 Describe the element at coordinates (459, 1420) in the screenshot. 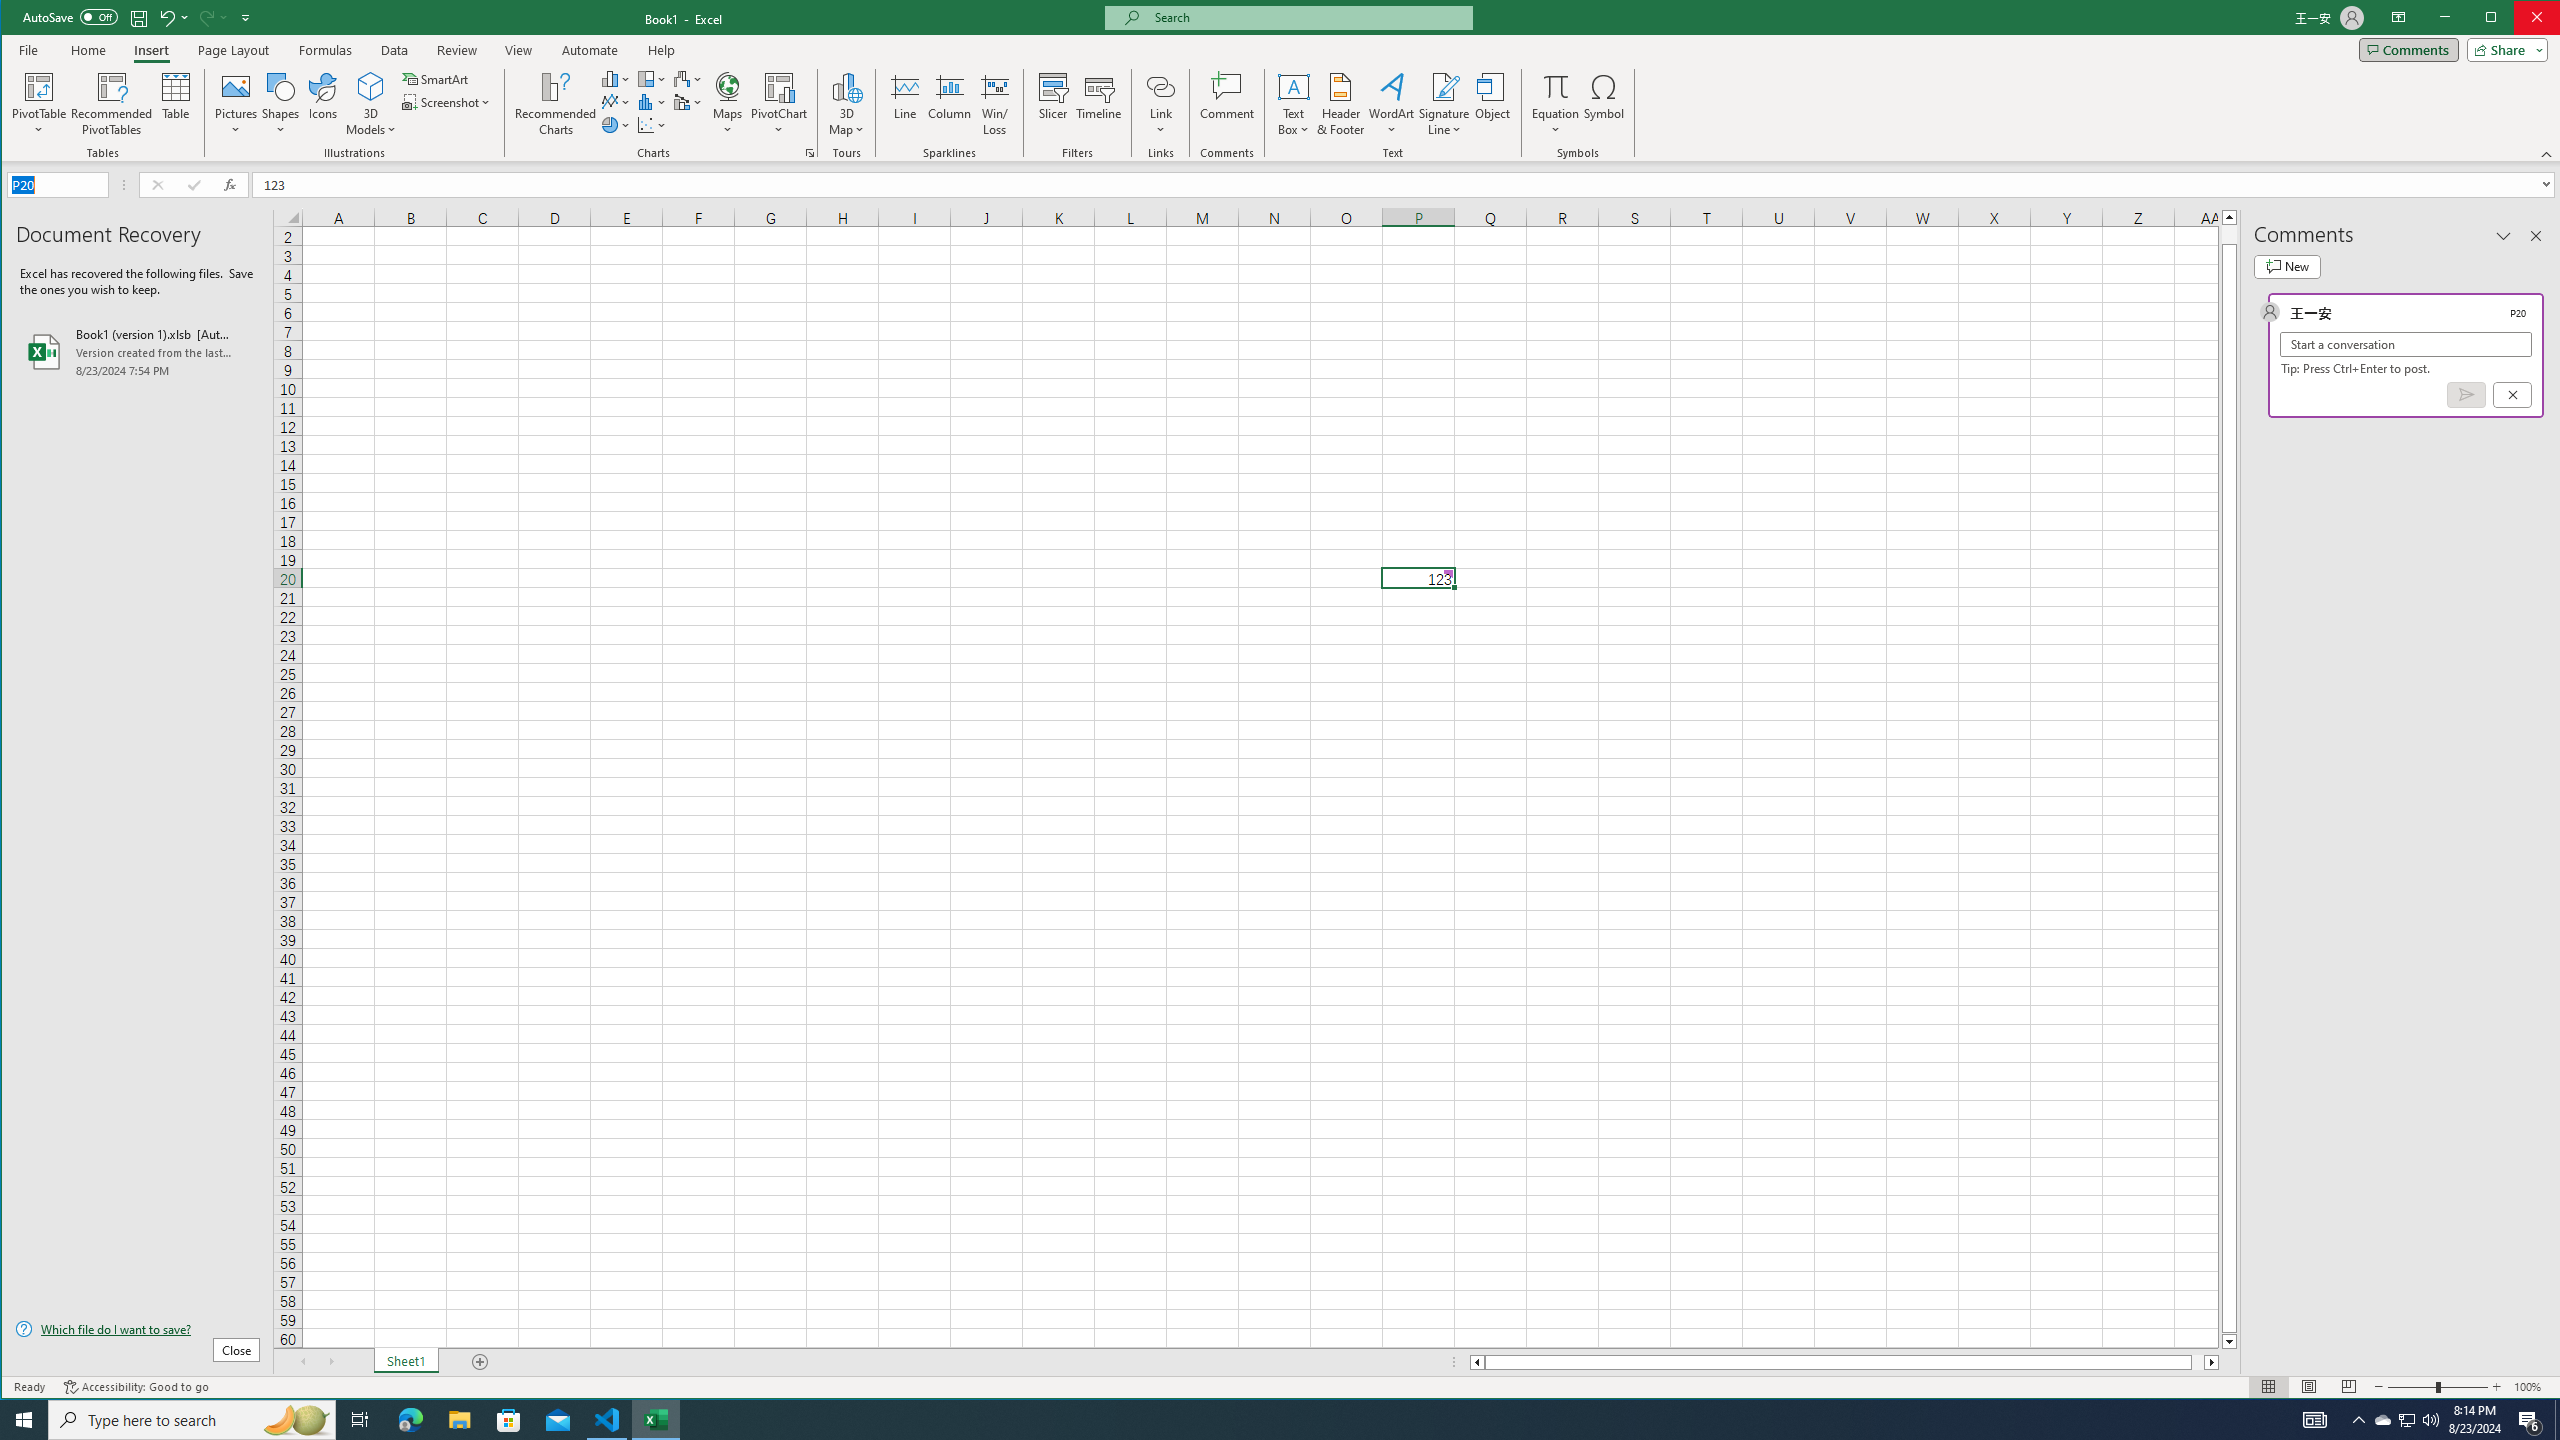

I see `File Explorer` at that location.